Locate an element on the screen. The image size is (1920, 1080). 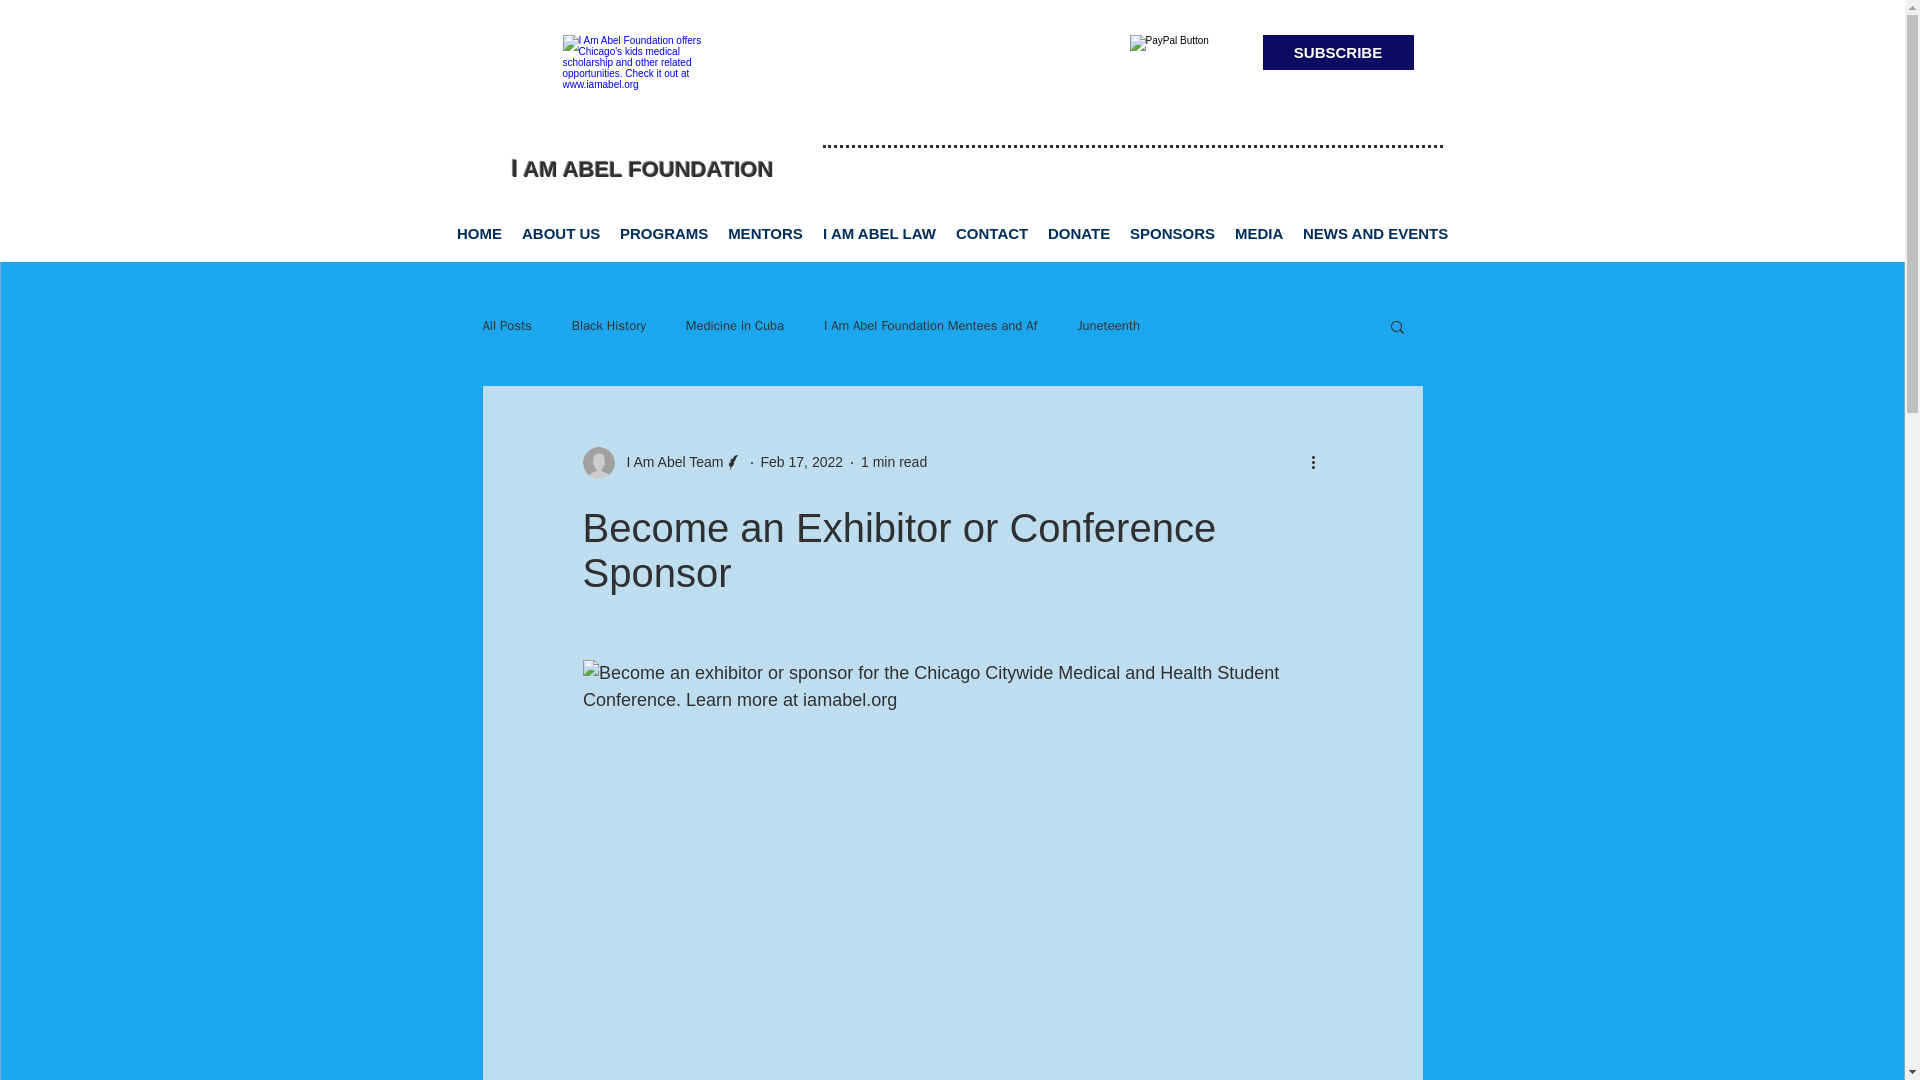
HOME is located at coordinates (480, 232).